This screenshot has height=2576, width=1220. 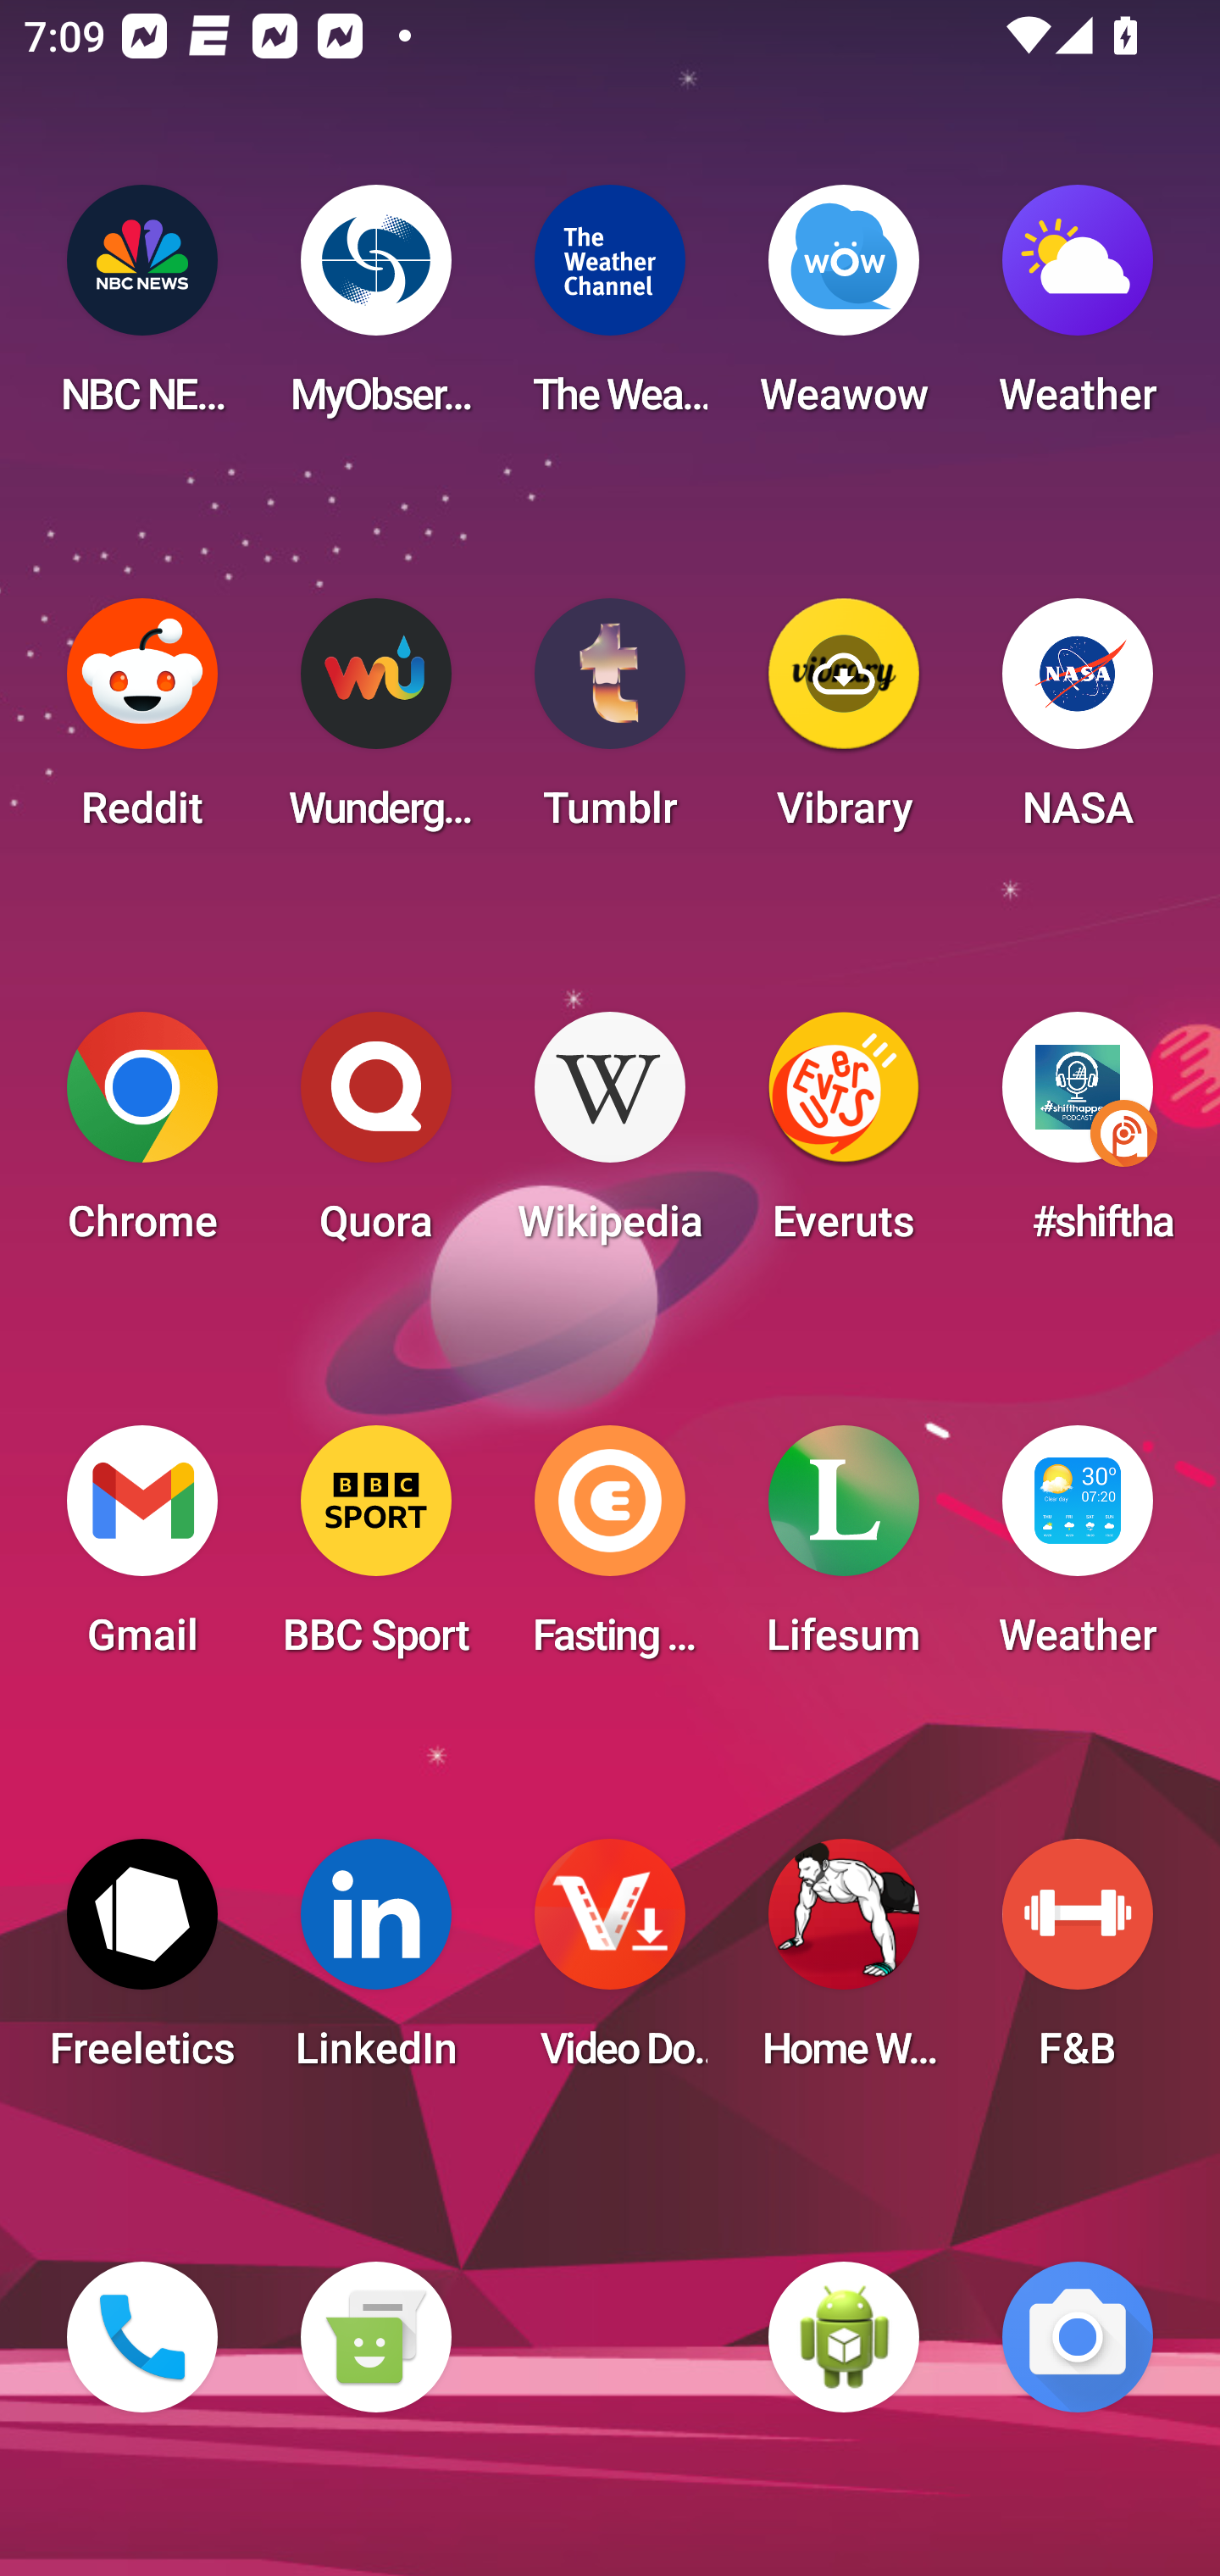 I want to click on Chrome, so click(x=142, y=1137).